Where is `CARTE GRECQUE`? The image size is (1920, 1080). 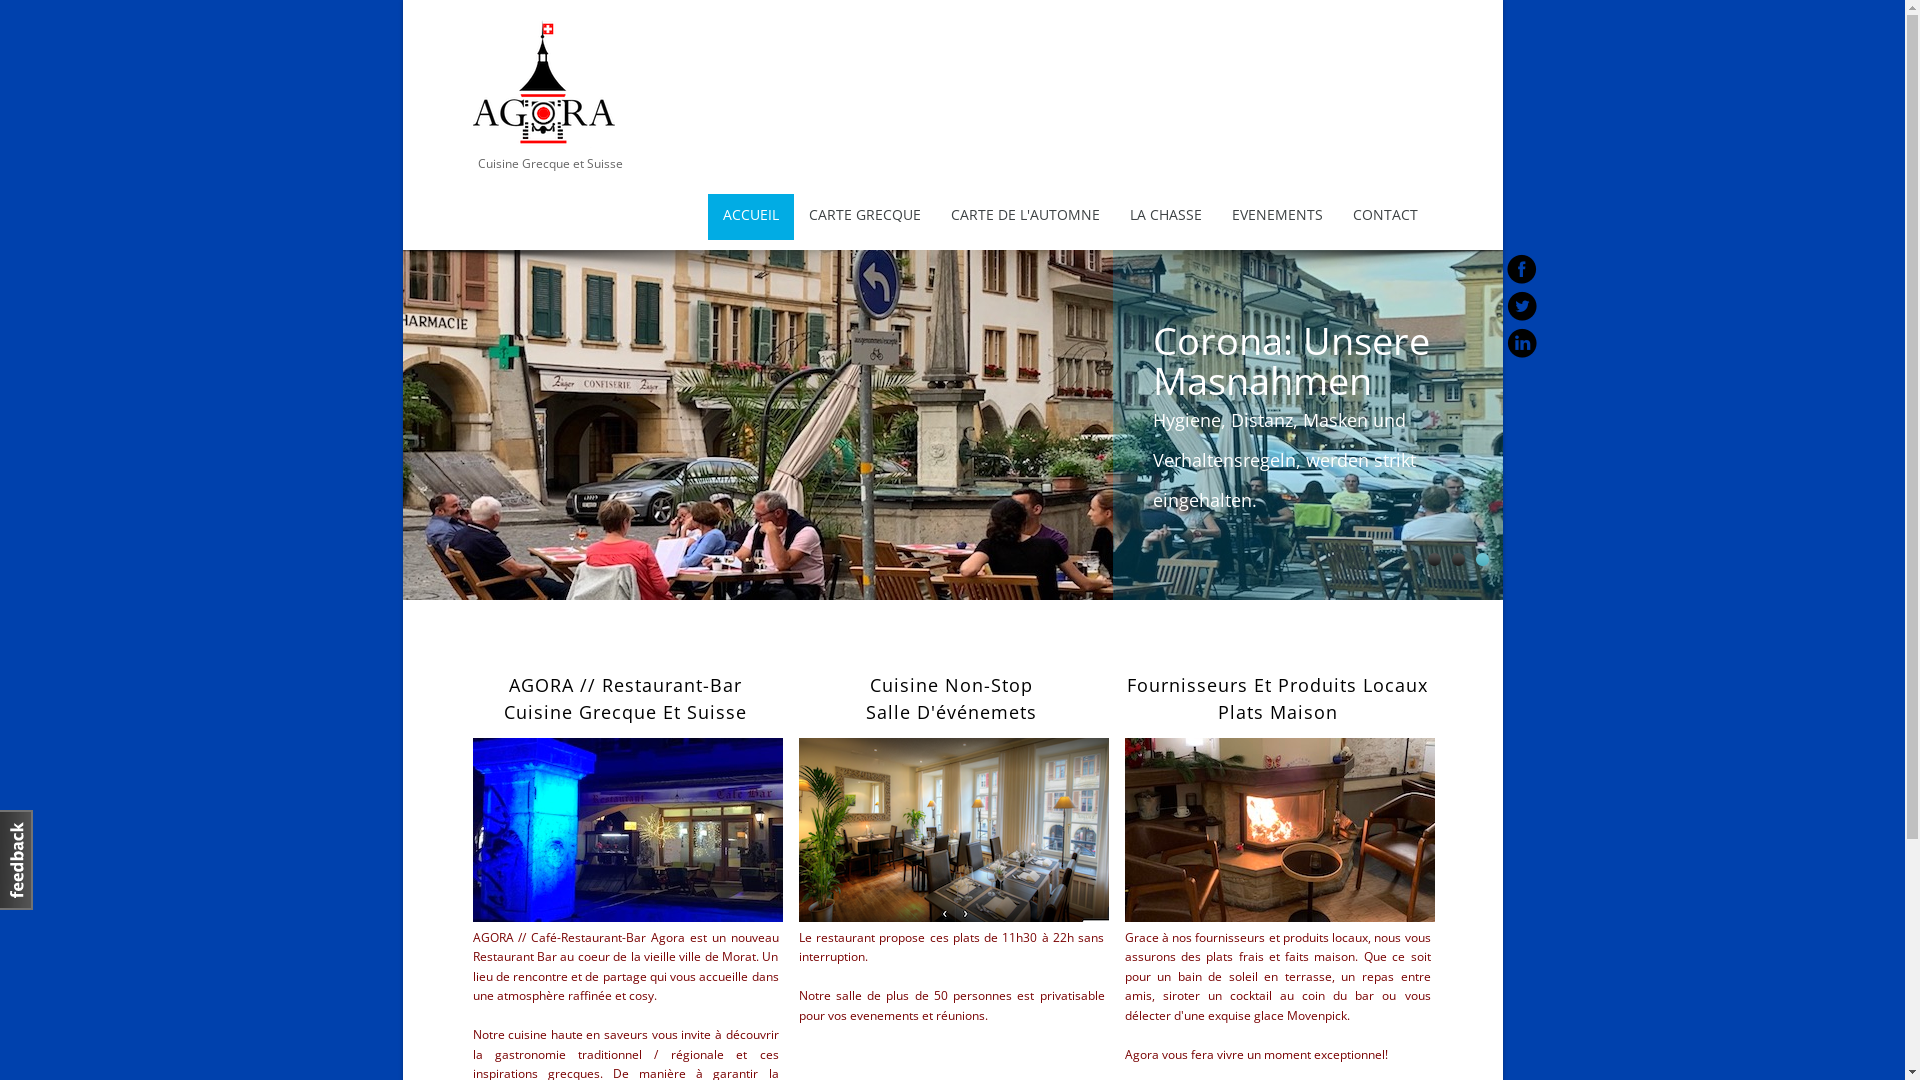
CARTE GRECQUE is located at coordinates (865, 217).